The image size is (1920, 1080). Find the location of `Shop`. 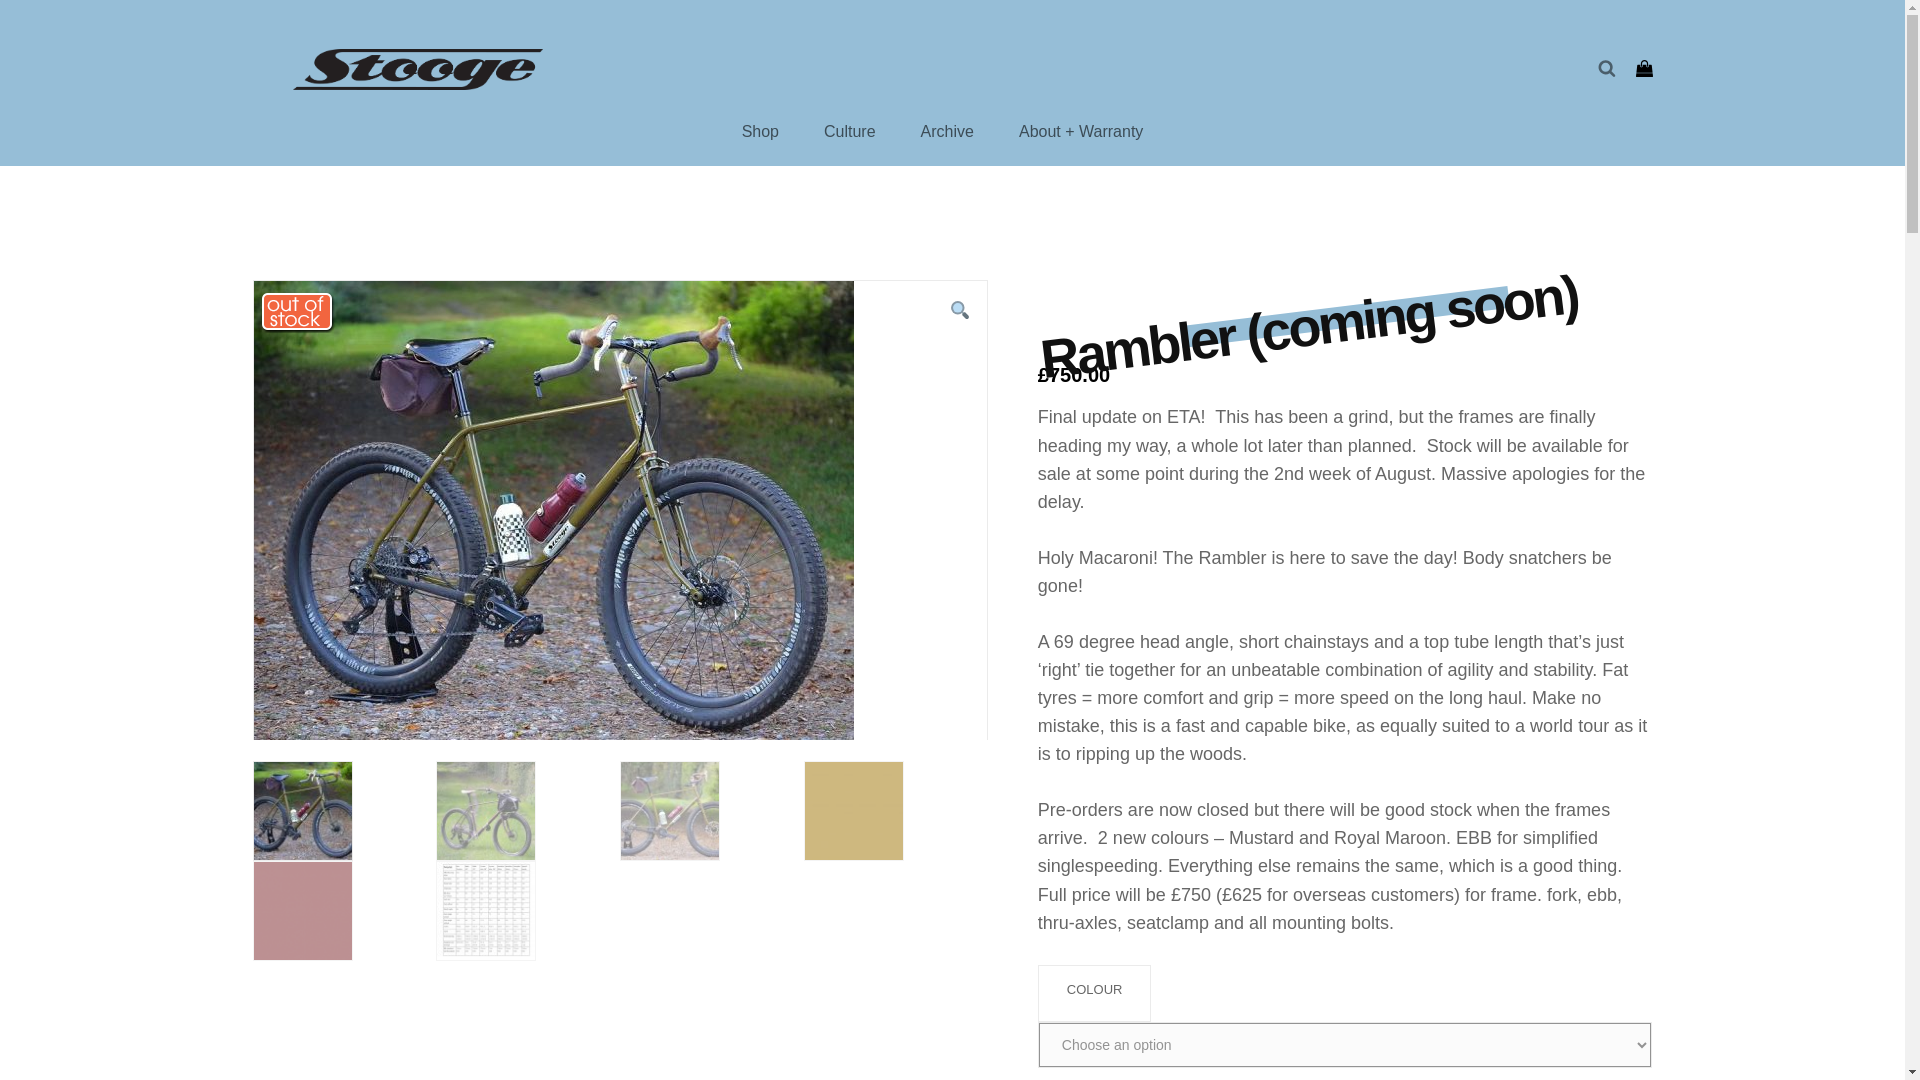

Shop is located at coordinates (760, 132).